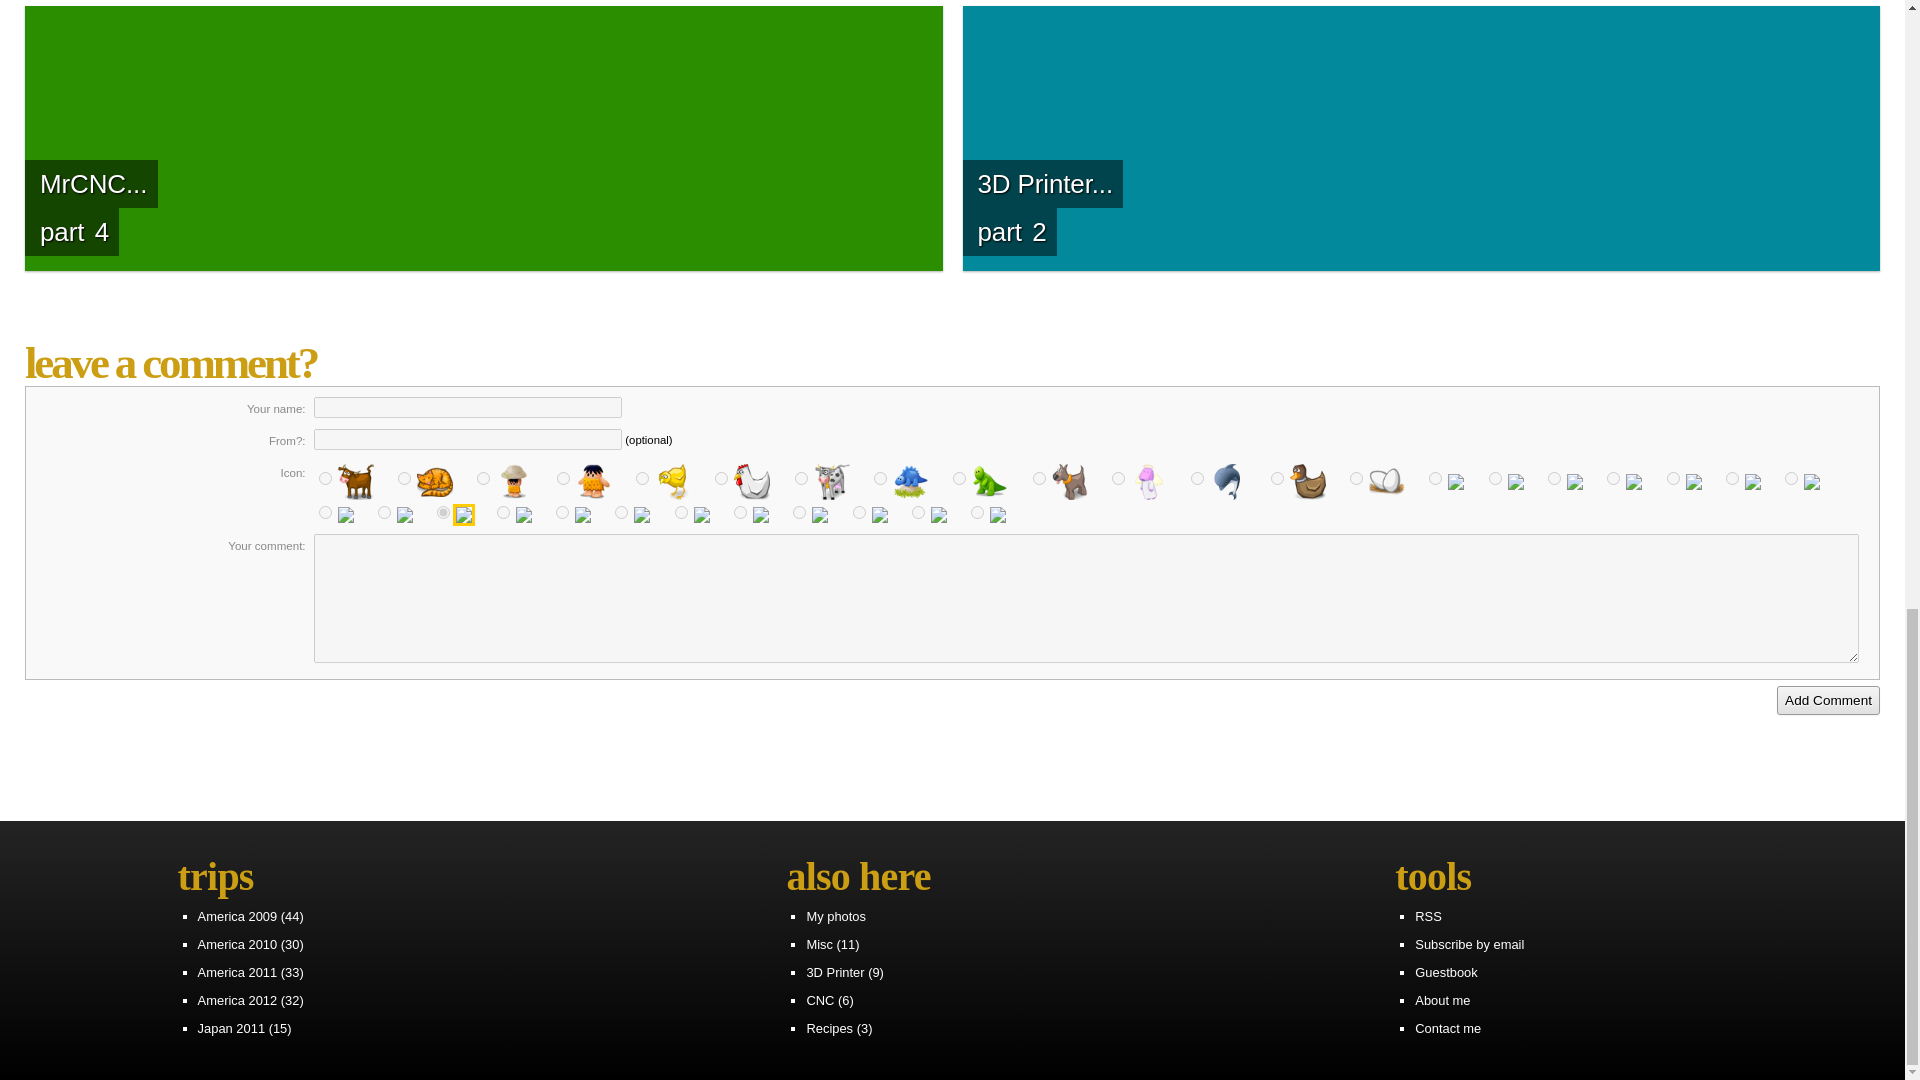 The height and width of the screenshot is (1080, 1920). I want to click on Recipes, so click(829, 1028).